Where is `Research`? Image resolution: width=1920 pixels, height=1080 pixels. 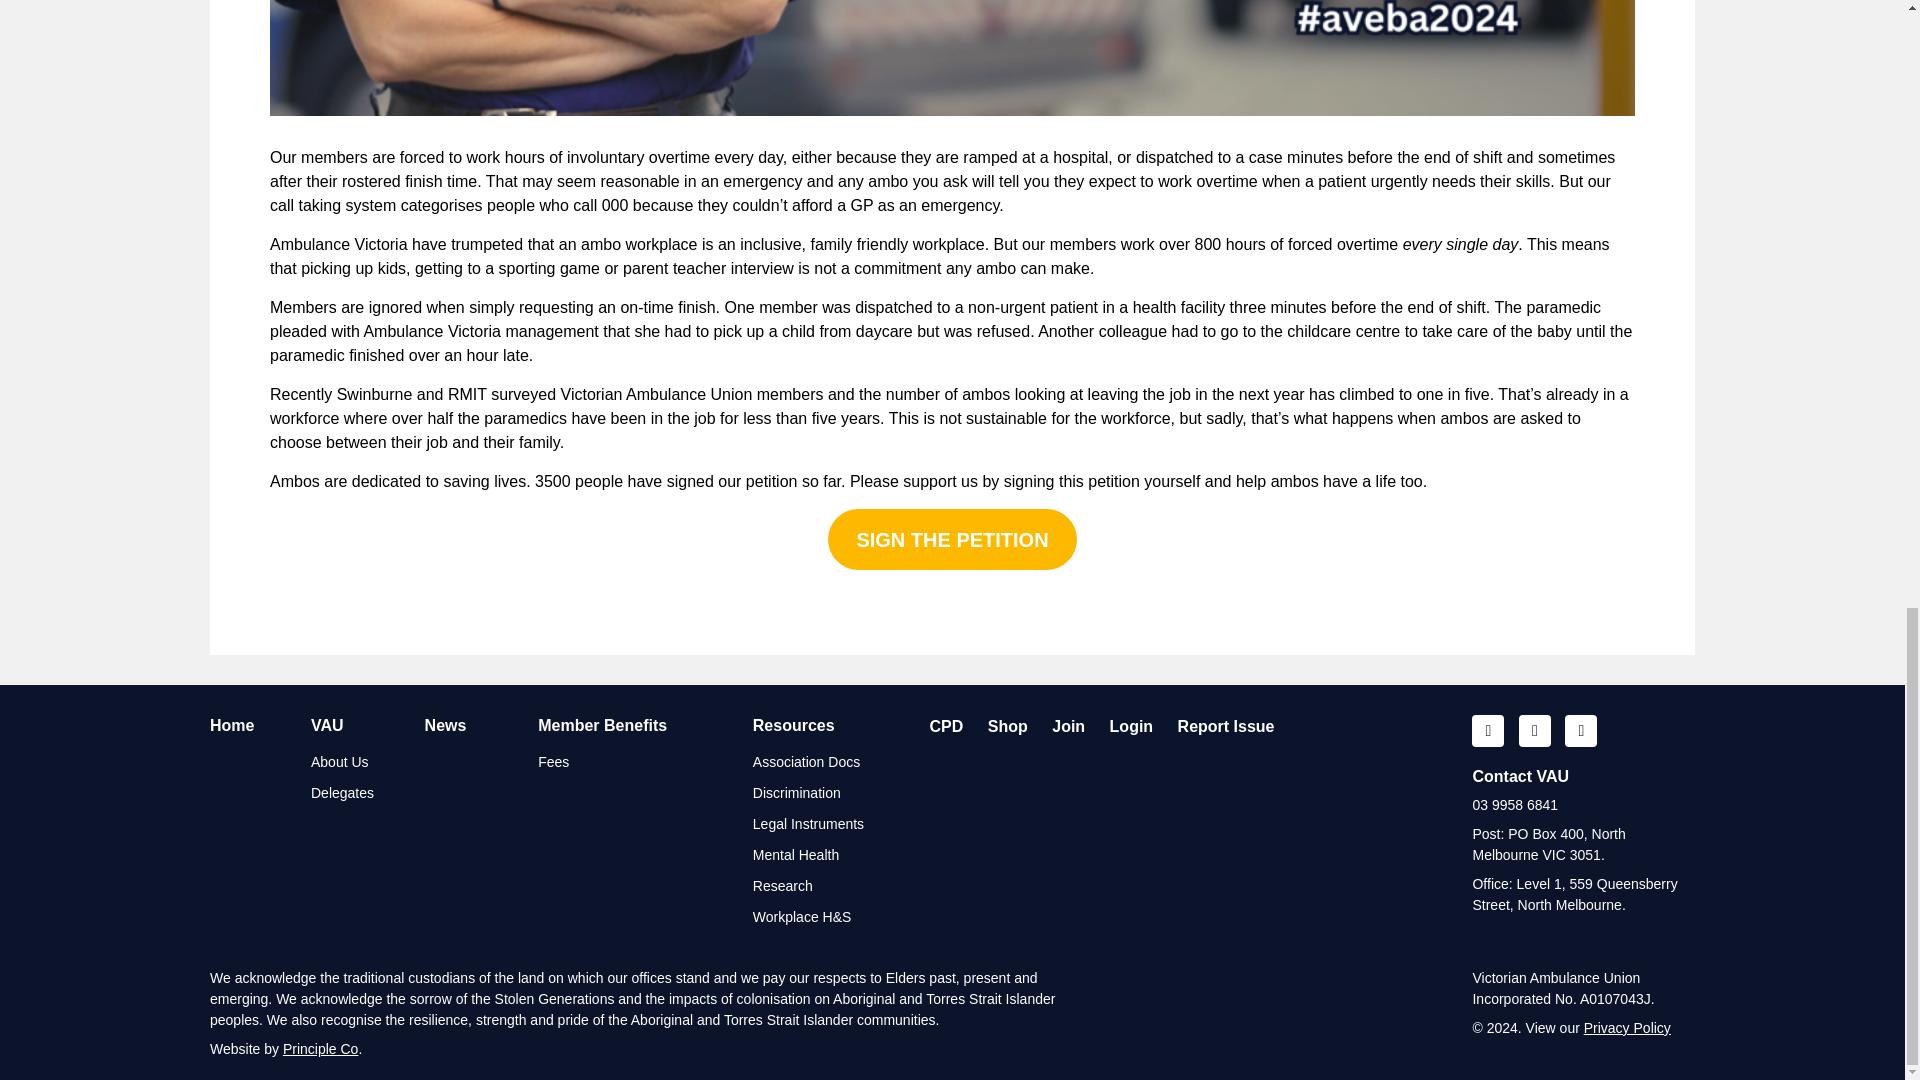 Research is located at coordinates (782, 886).